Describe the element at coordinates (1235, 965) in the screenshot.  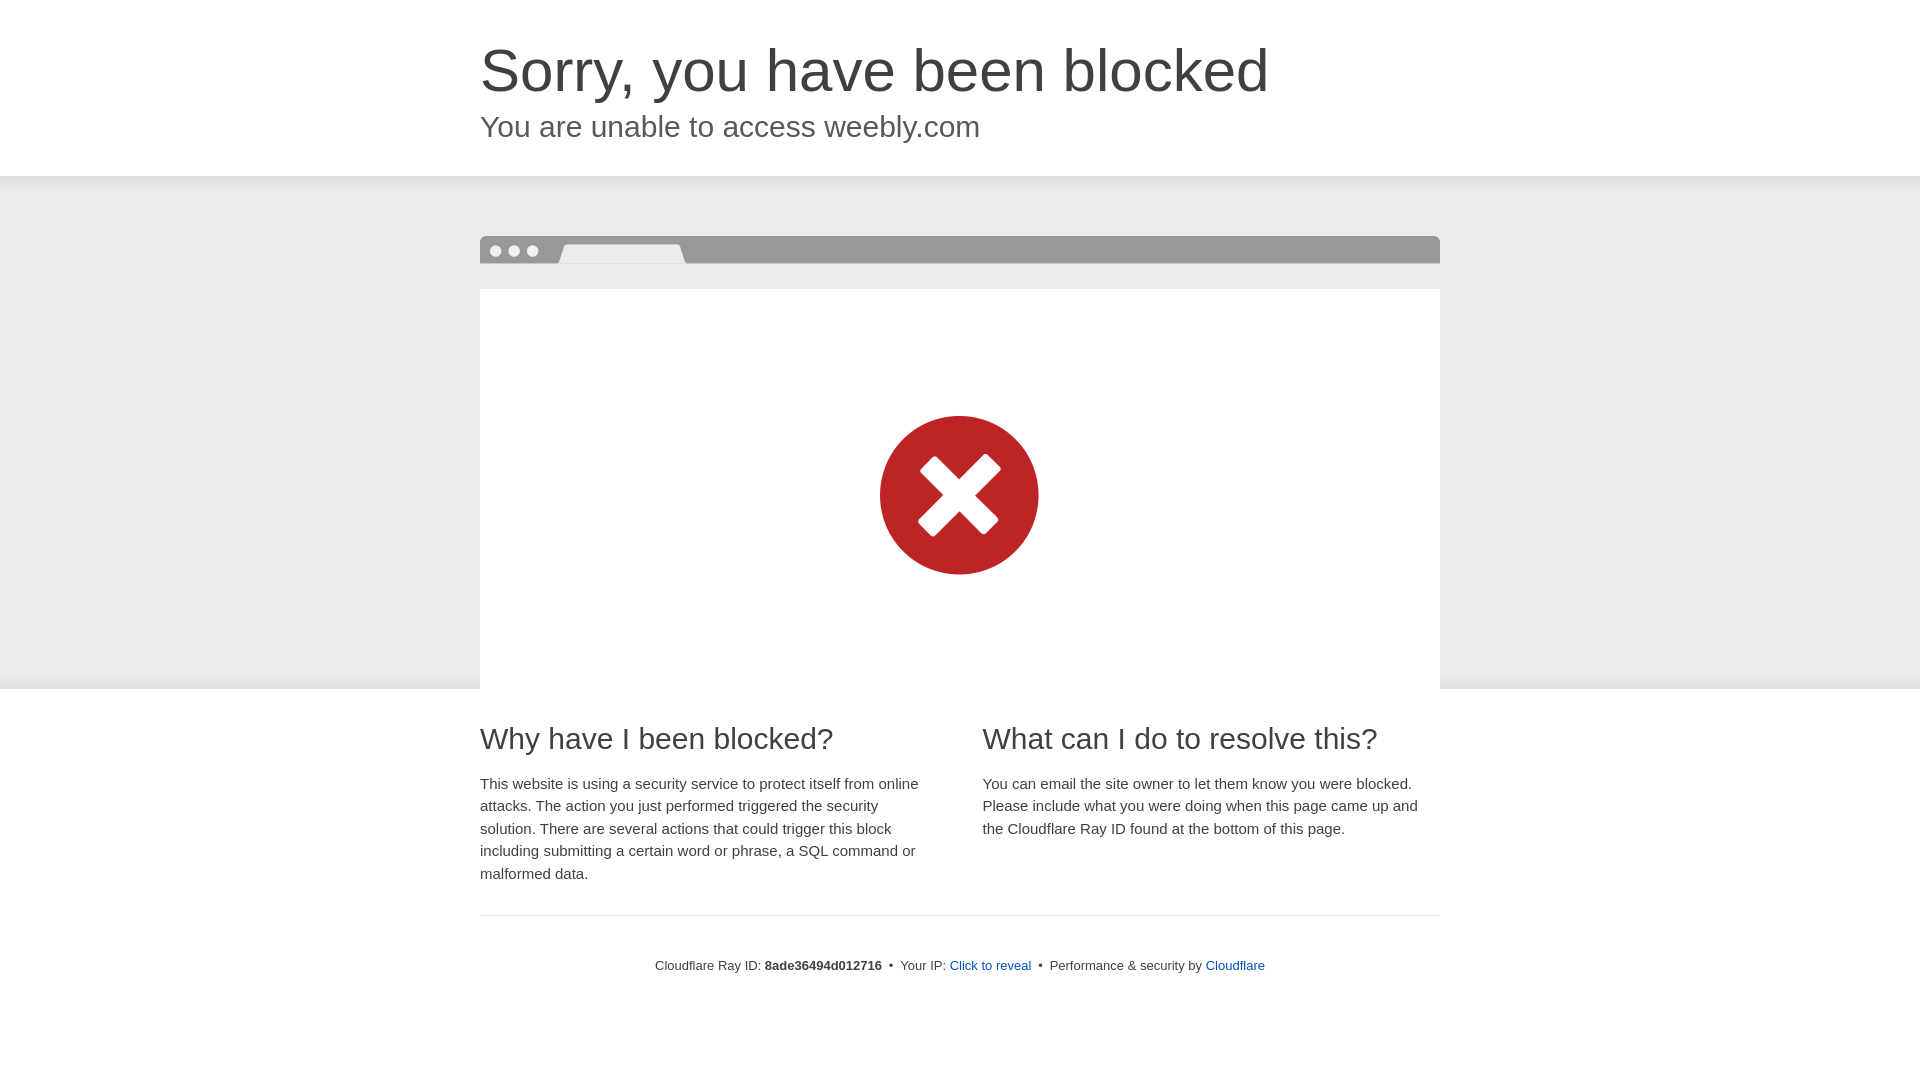
I see `Cloudflare` at that location.